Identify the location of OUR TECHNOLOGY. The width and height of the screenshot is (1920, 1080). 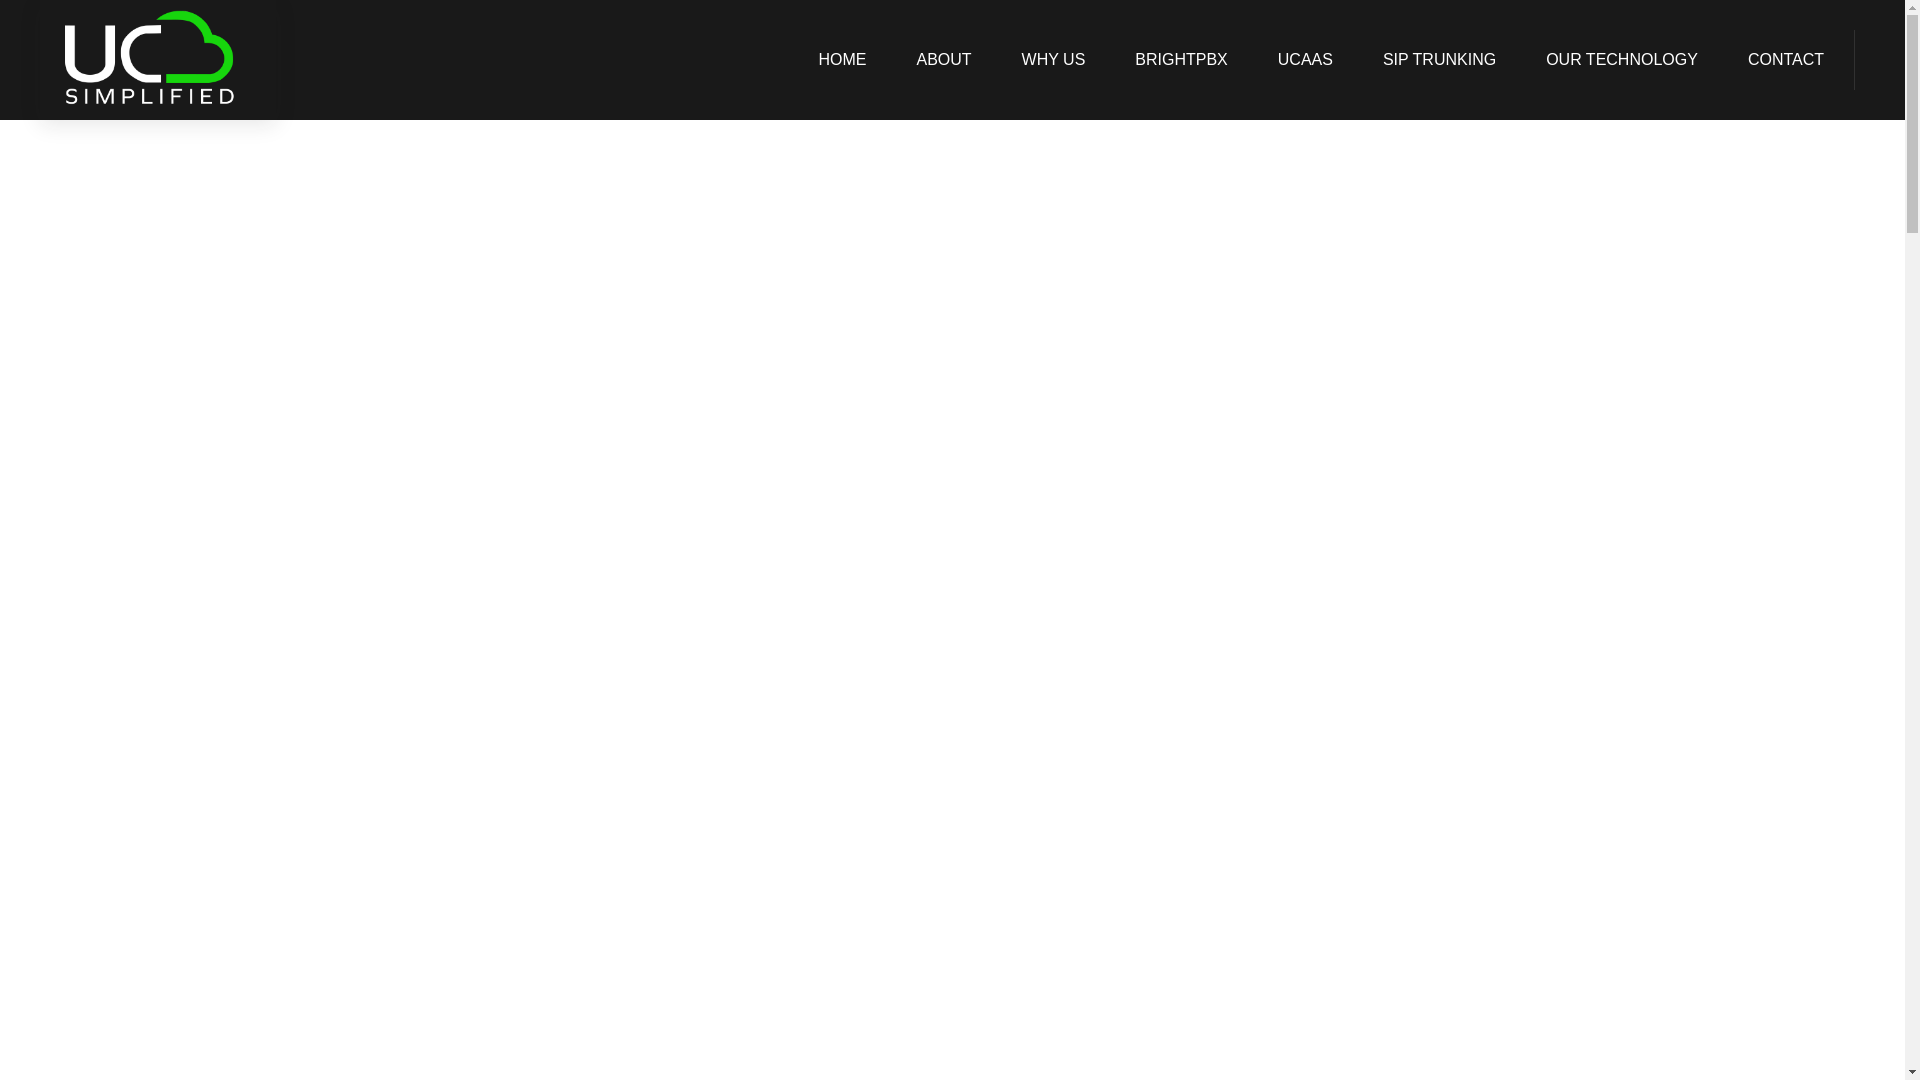
(1622, 60).